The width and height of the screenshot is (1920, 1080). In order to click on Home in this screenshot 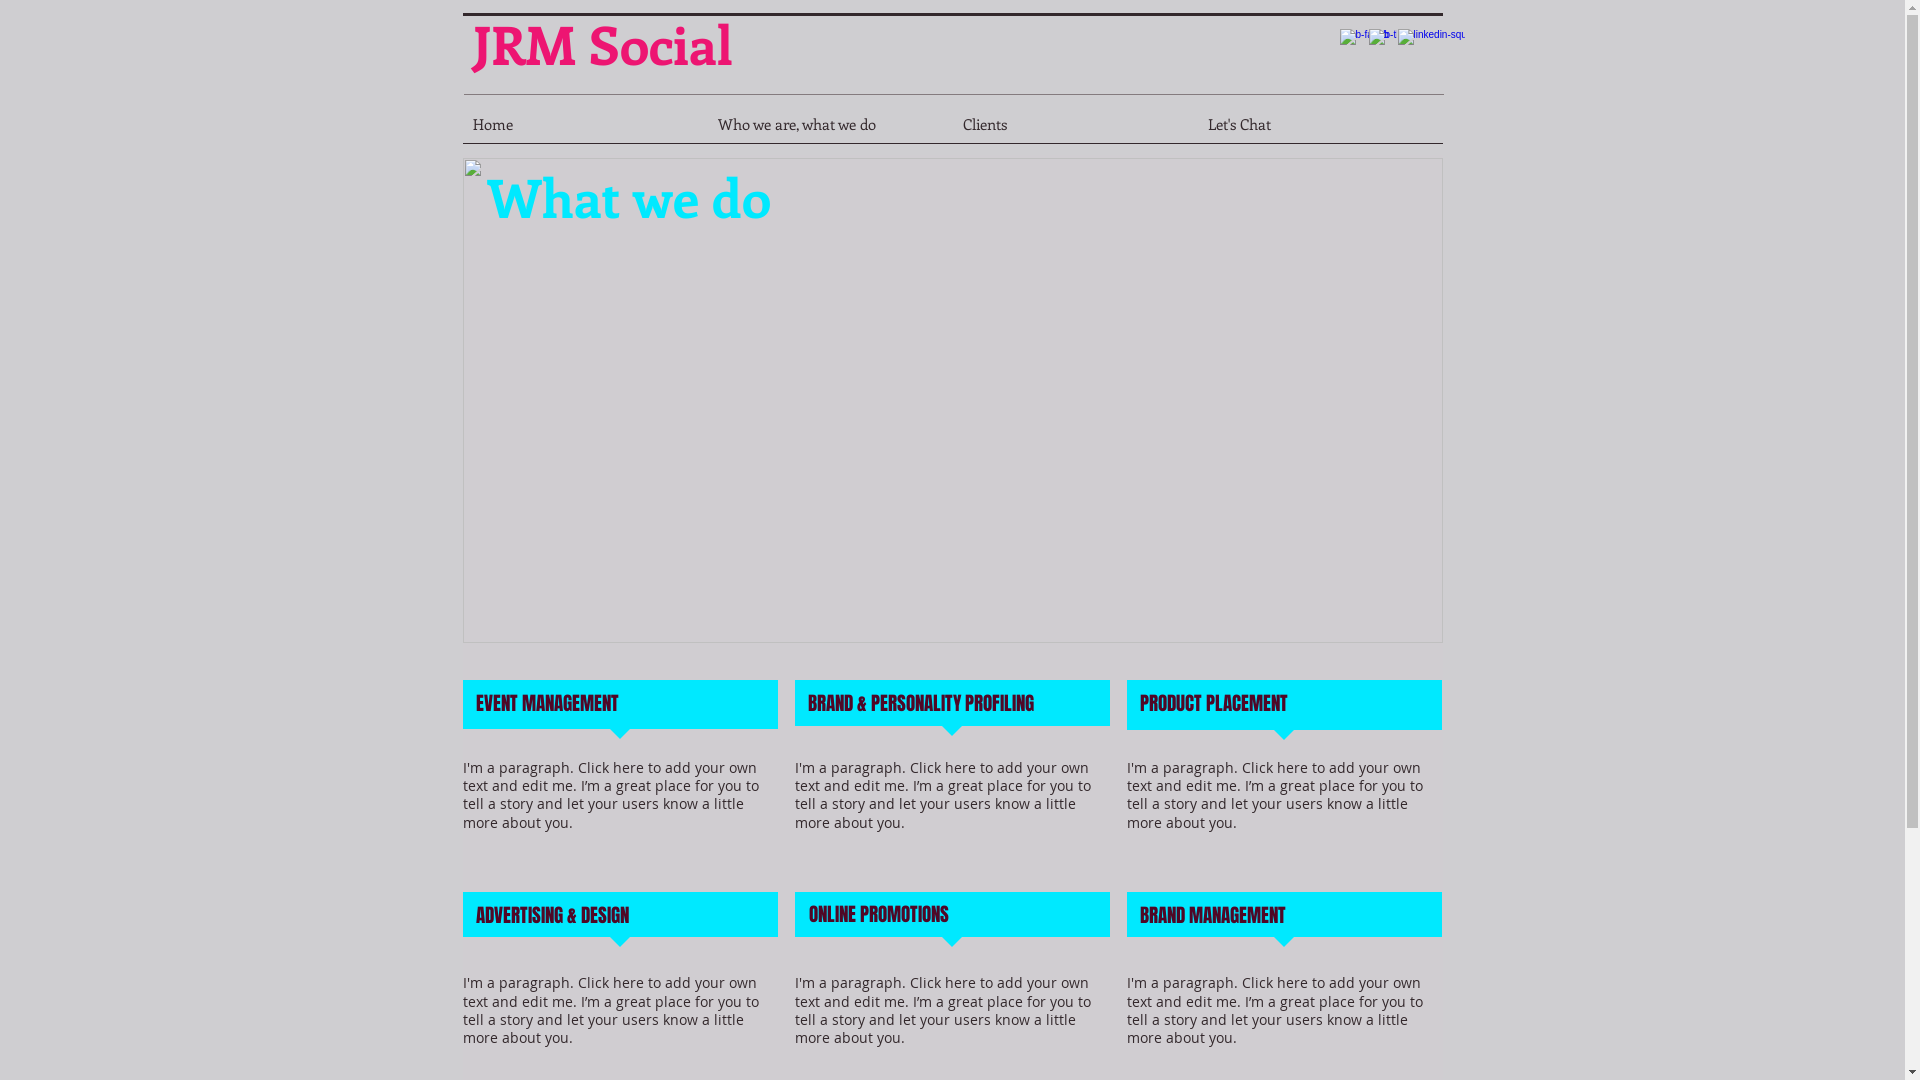, I will do `click(584, 130)`.